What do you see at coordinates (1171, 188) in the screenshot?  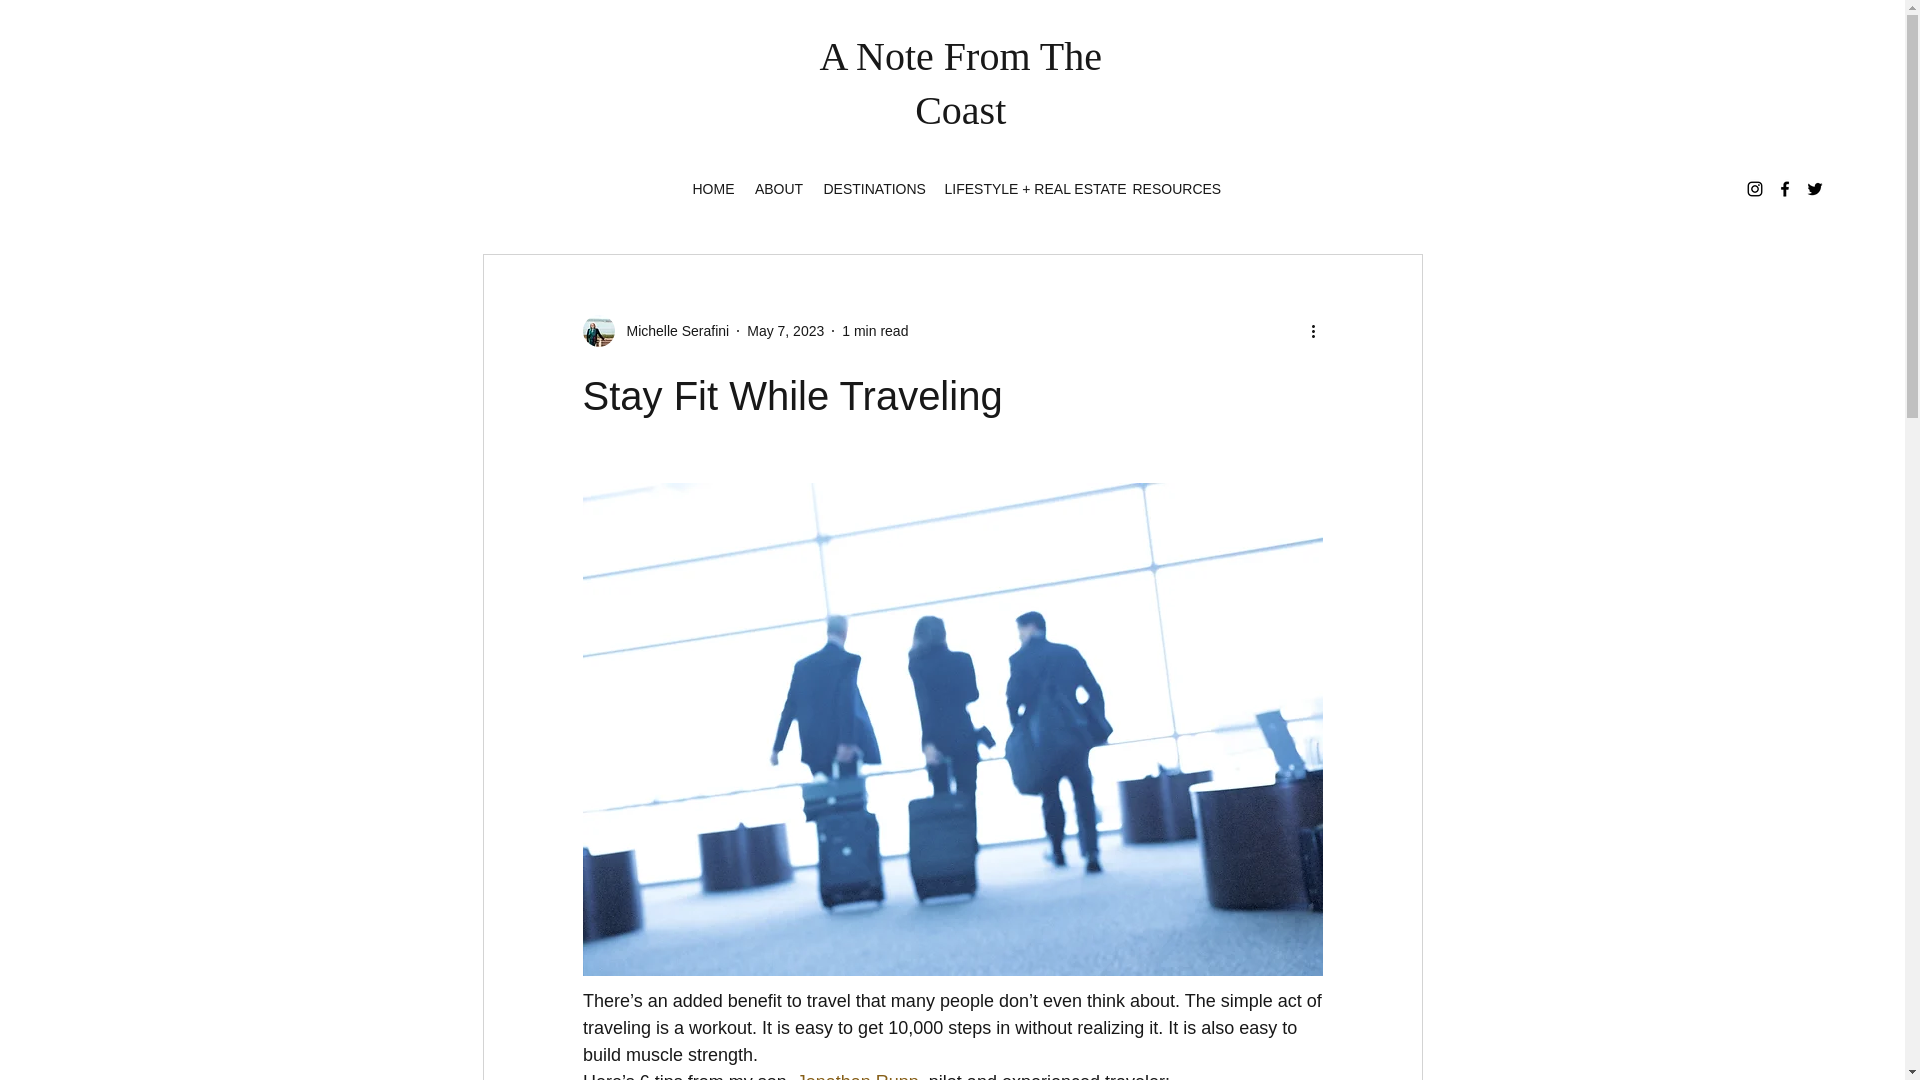 I see `RESOURCES` at bounding box center [1171, 188].